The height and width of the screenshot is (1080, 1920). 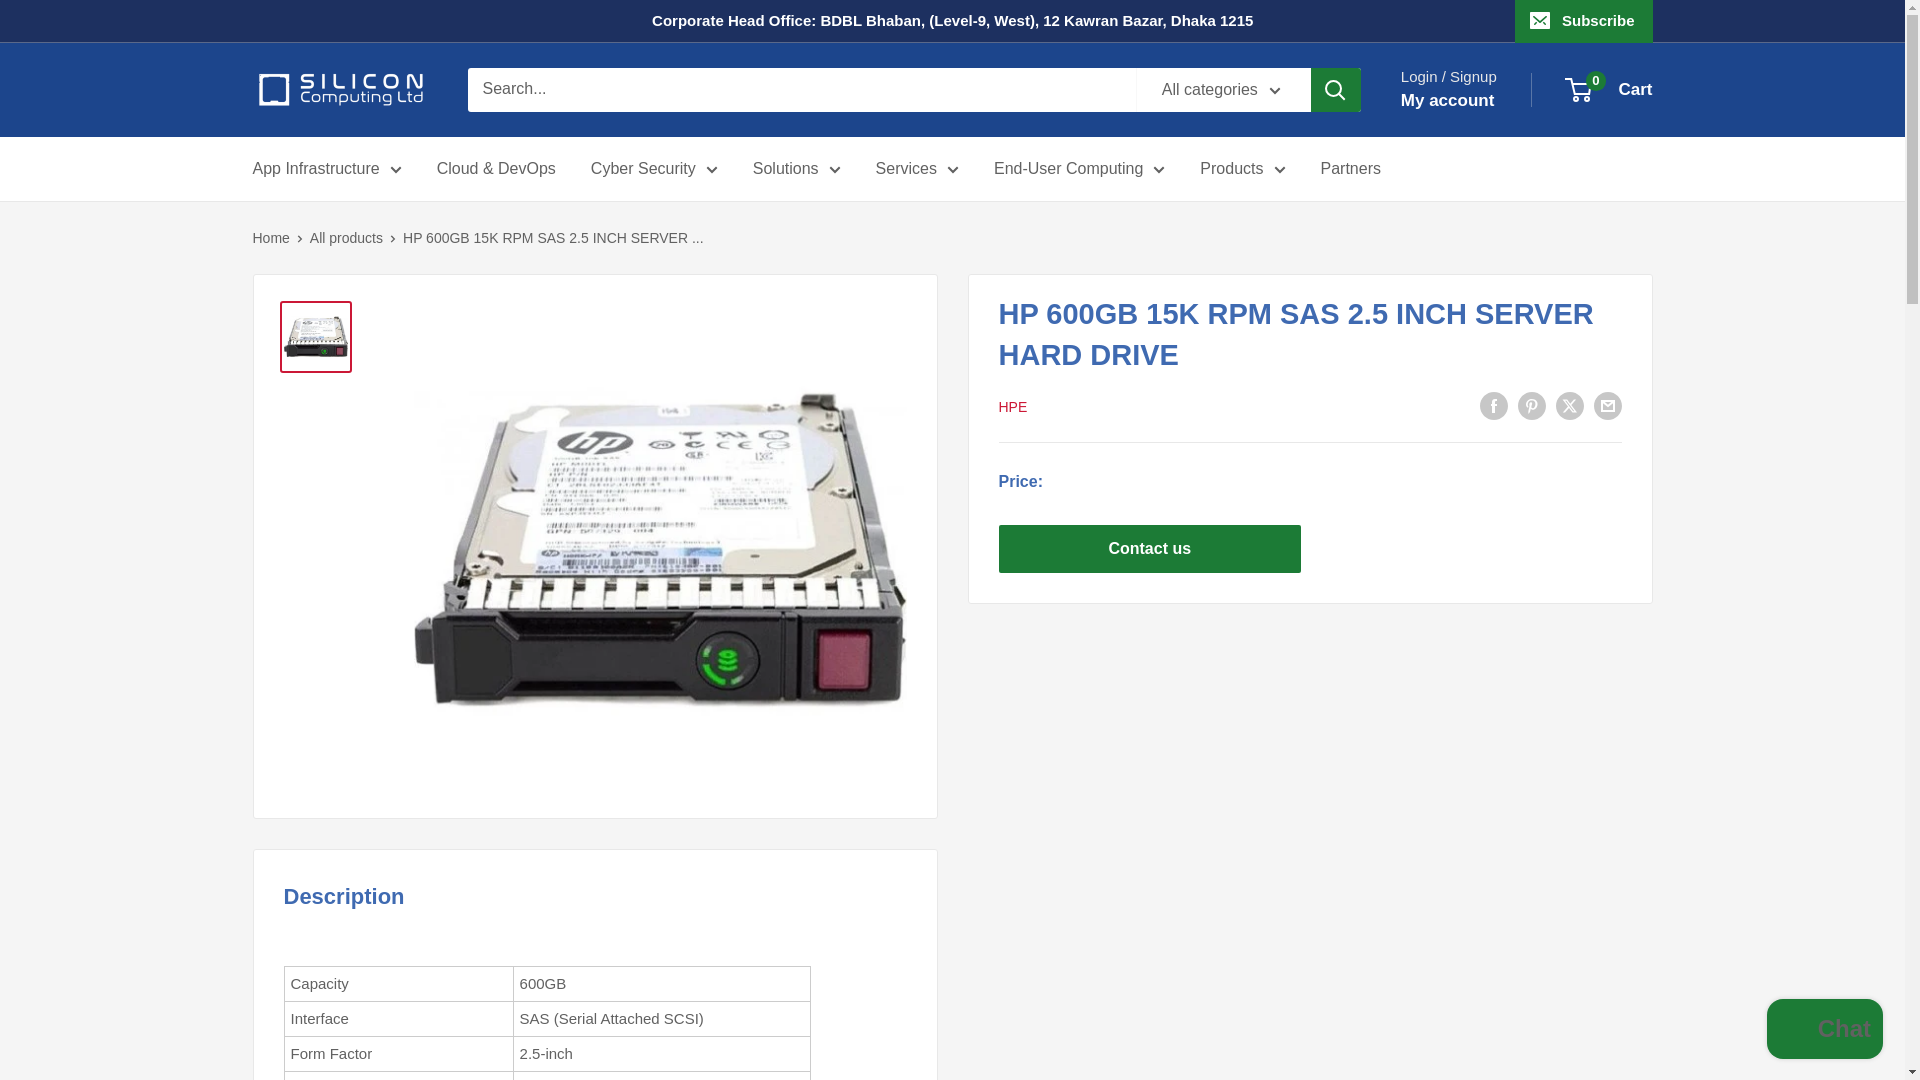 I want to click on Shopify online store chat, so click(x=1824, y=1031).